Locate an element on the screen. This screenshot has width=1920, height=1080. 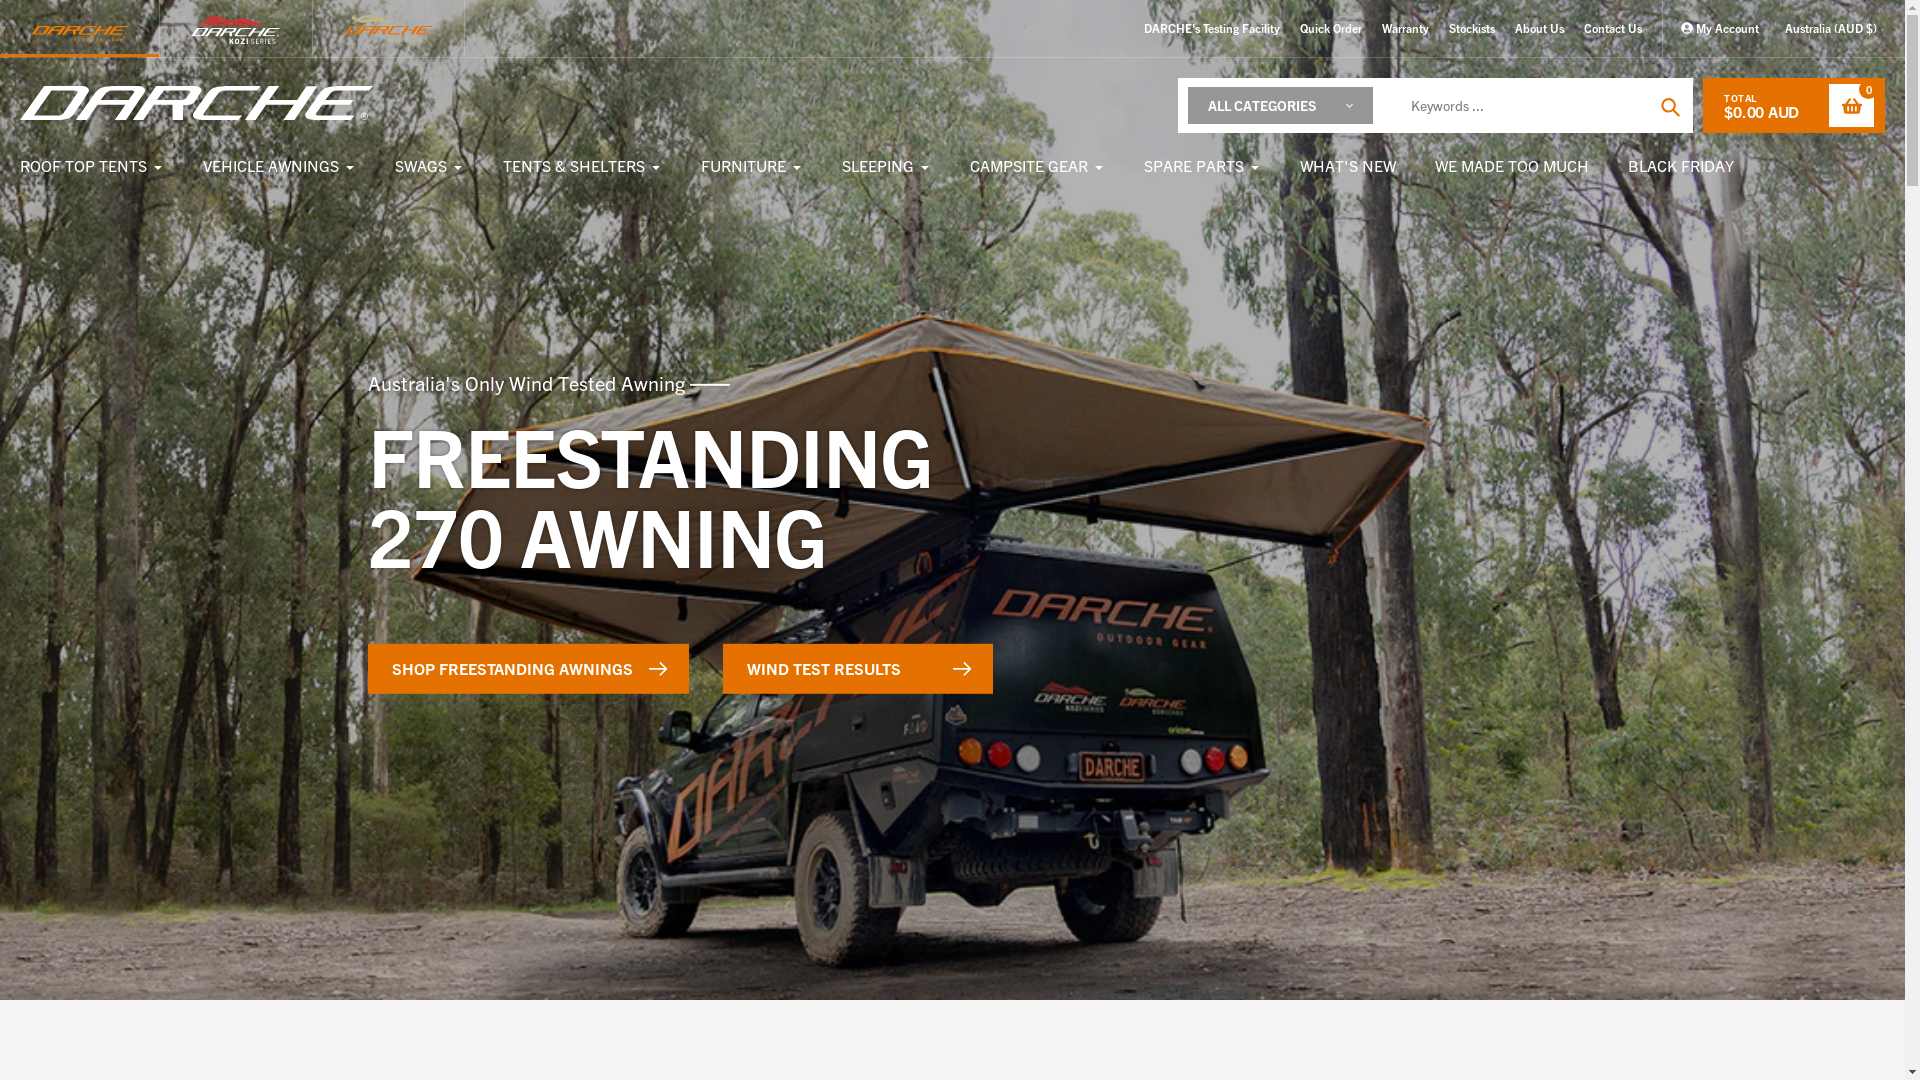
Contact Us is located at coordinates (1613, 28).